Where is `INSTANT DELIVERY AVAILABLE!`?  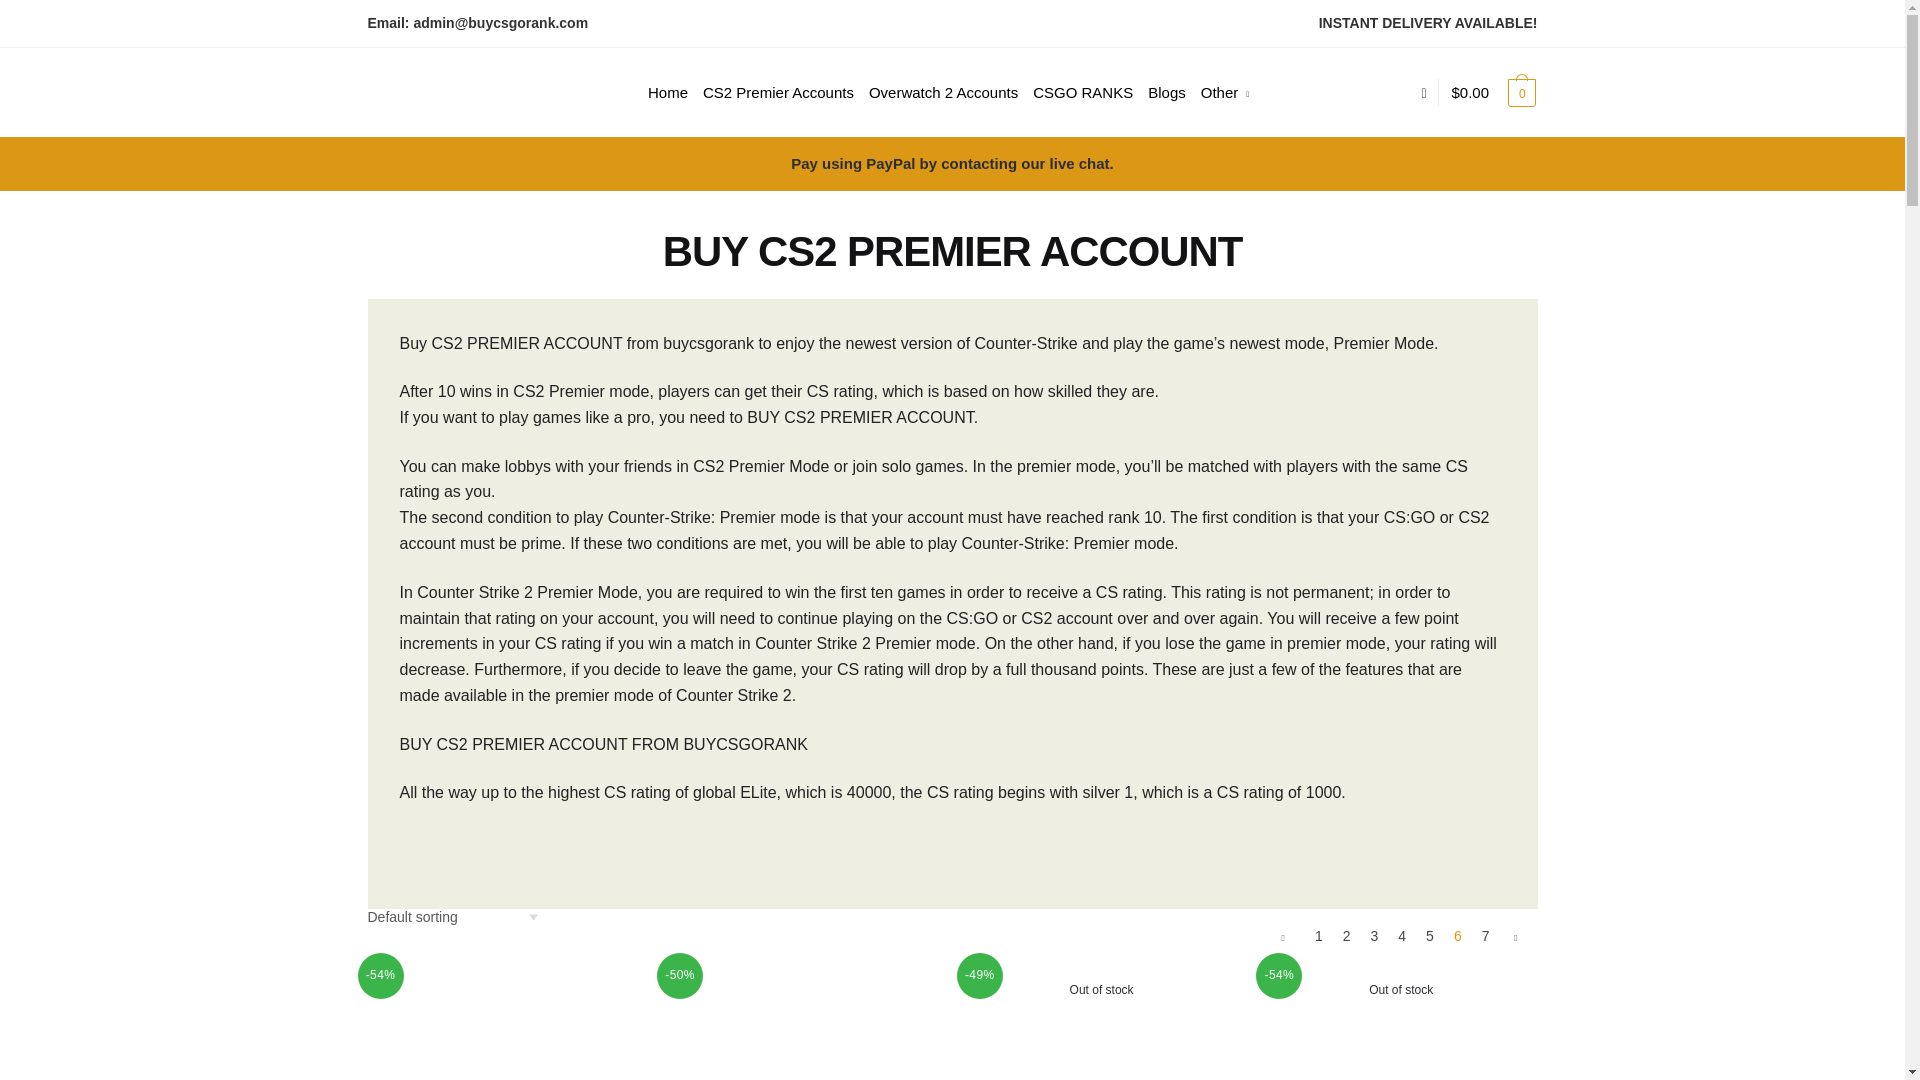
INSTANT DELIVERY AVAILABLE! is located at coordinates (1428, 23).